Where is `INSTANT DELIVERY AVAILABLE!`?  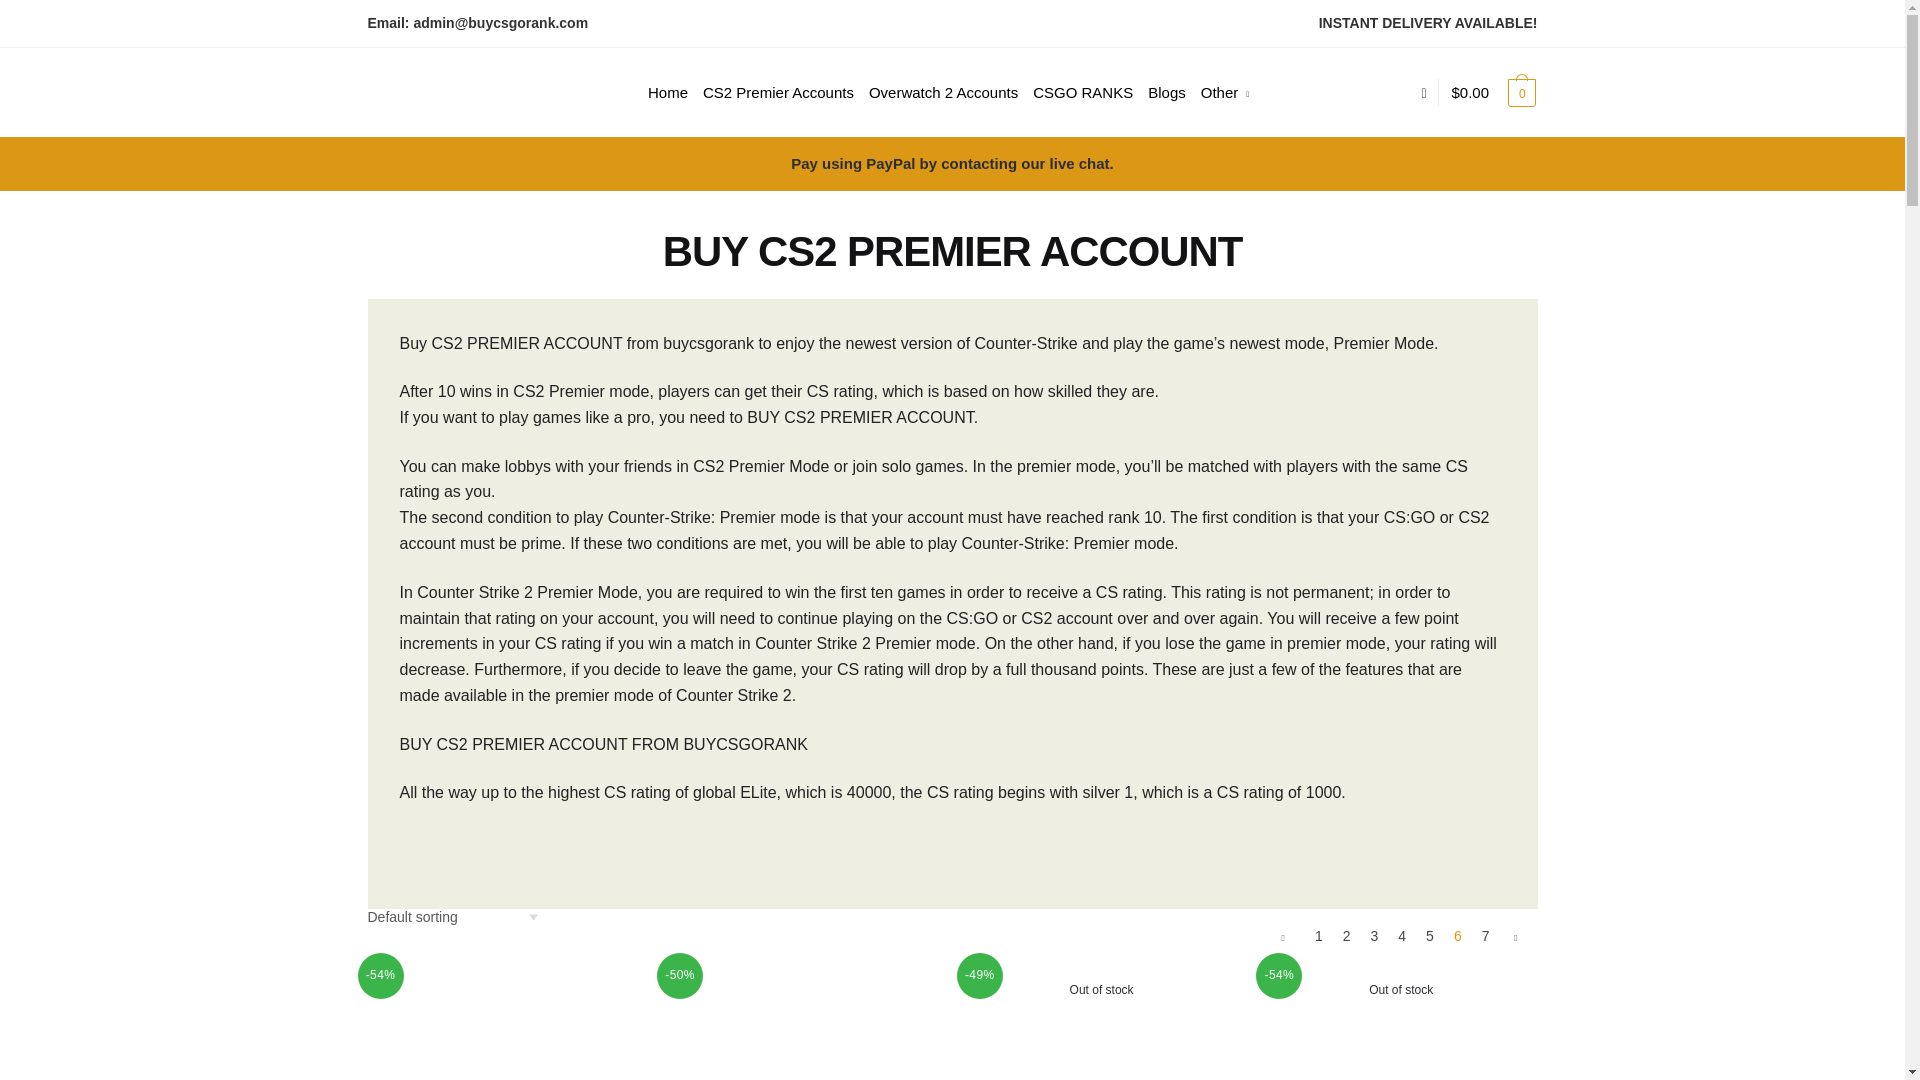
INSTANT DELIVERY AVAILABLE! is located at coordinates (1428, 23).